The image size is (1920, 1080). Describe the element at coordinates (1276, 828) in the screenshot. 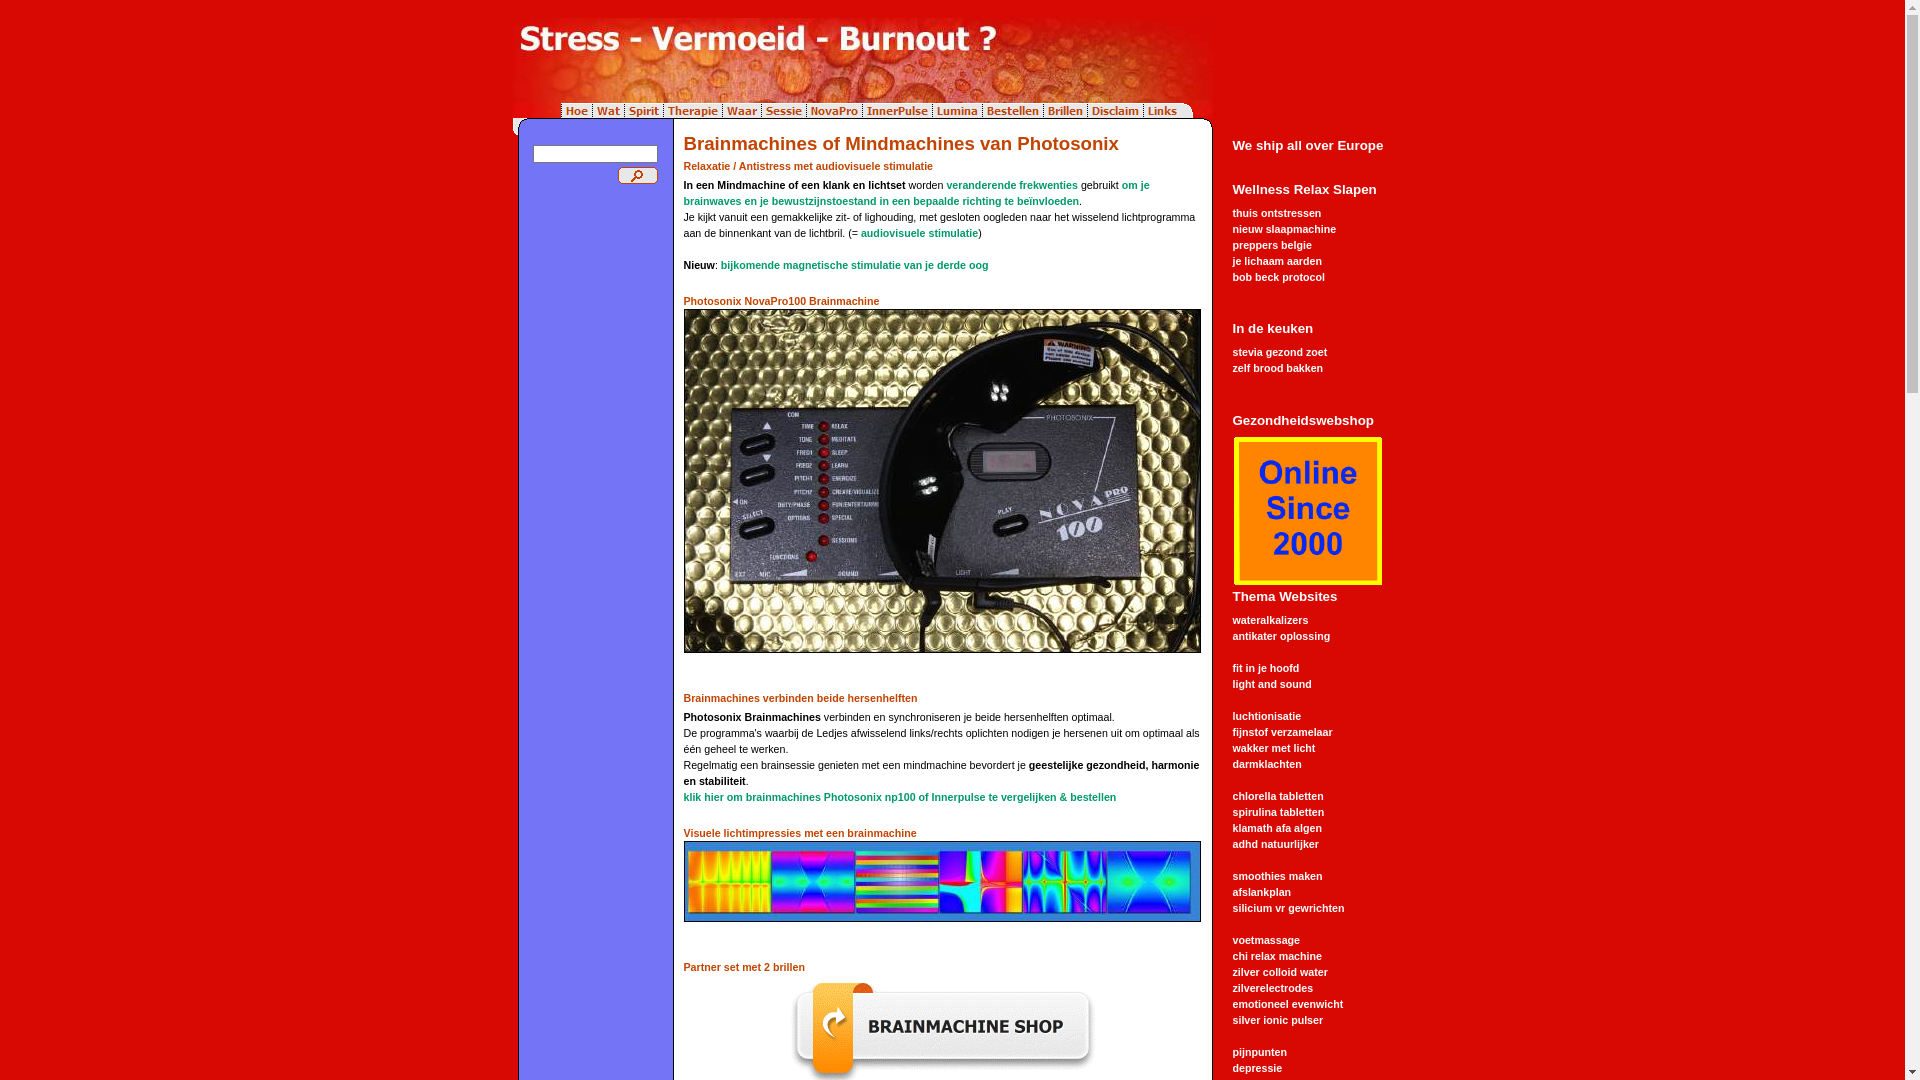

I see `klamath afa algen` at that location.